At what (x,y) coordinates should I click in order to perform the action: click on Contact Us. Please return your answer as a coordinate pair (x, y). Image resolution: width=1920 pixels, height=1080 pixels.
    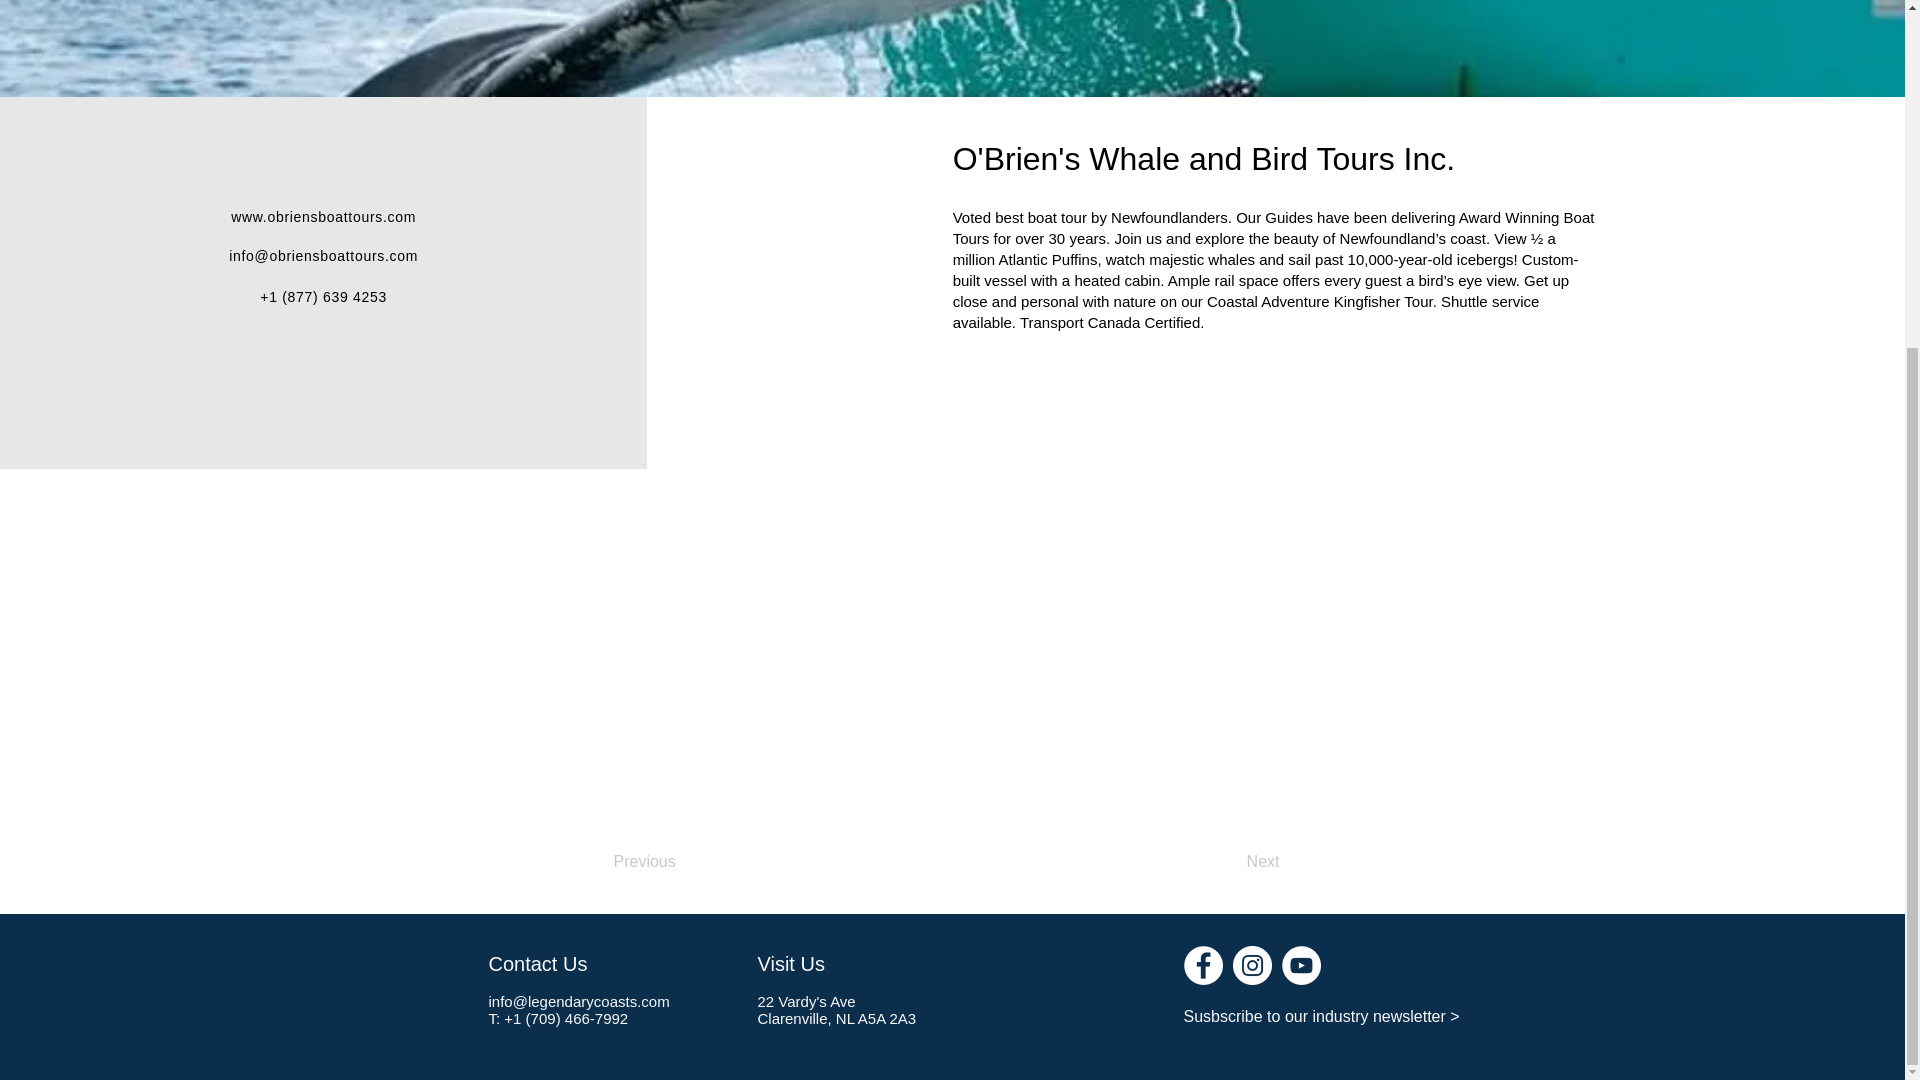
    Looking at the image, I should click on (537, 964).